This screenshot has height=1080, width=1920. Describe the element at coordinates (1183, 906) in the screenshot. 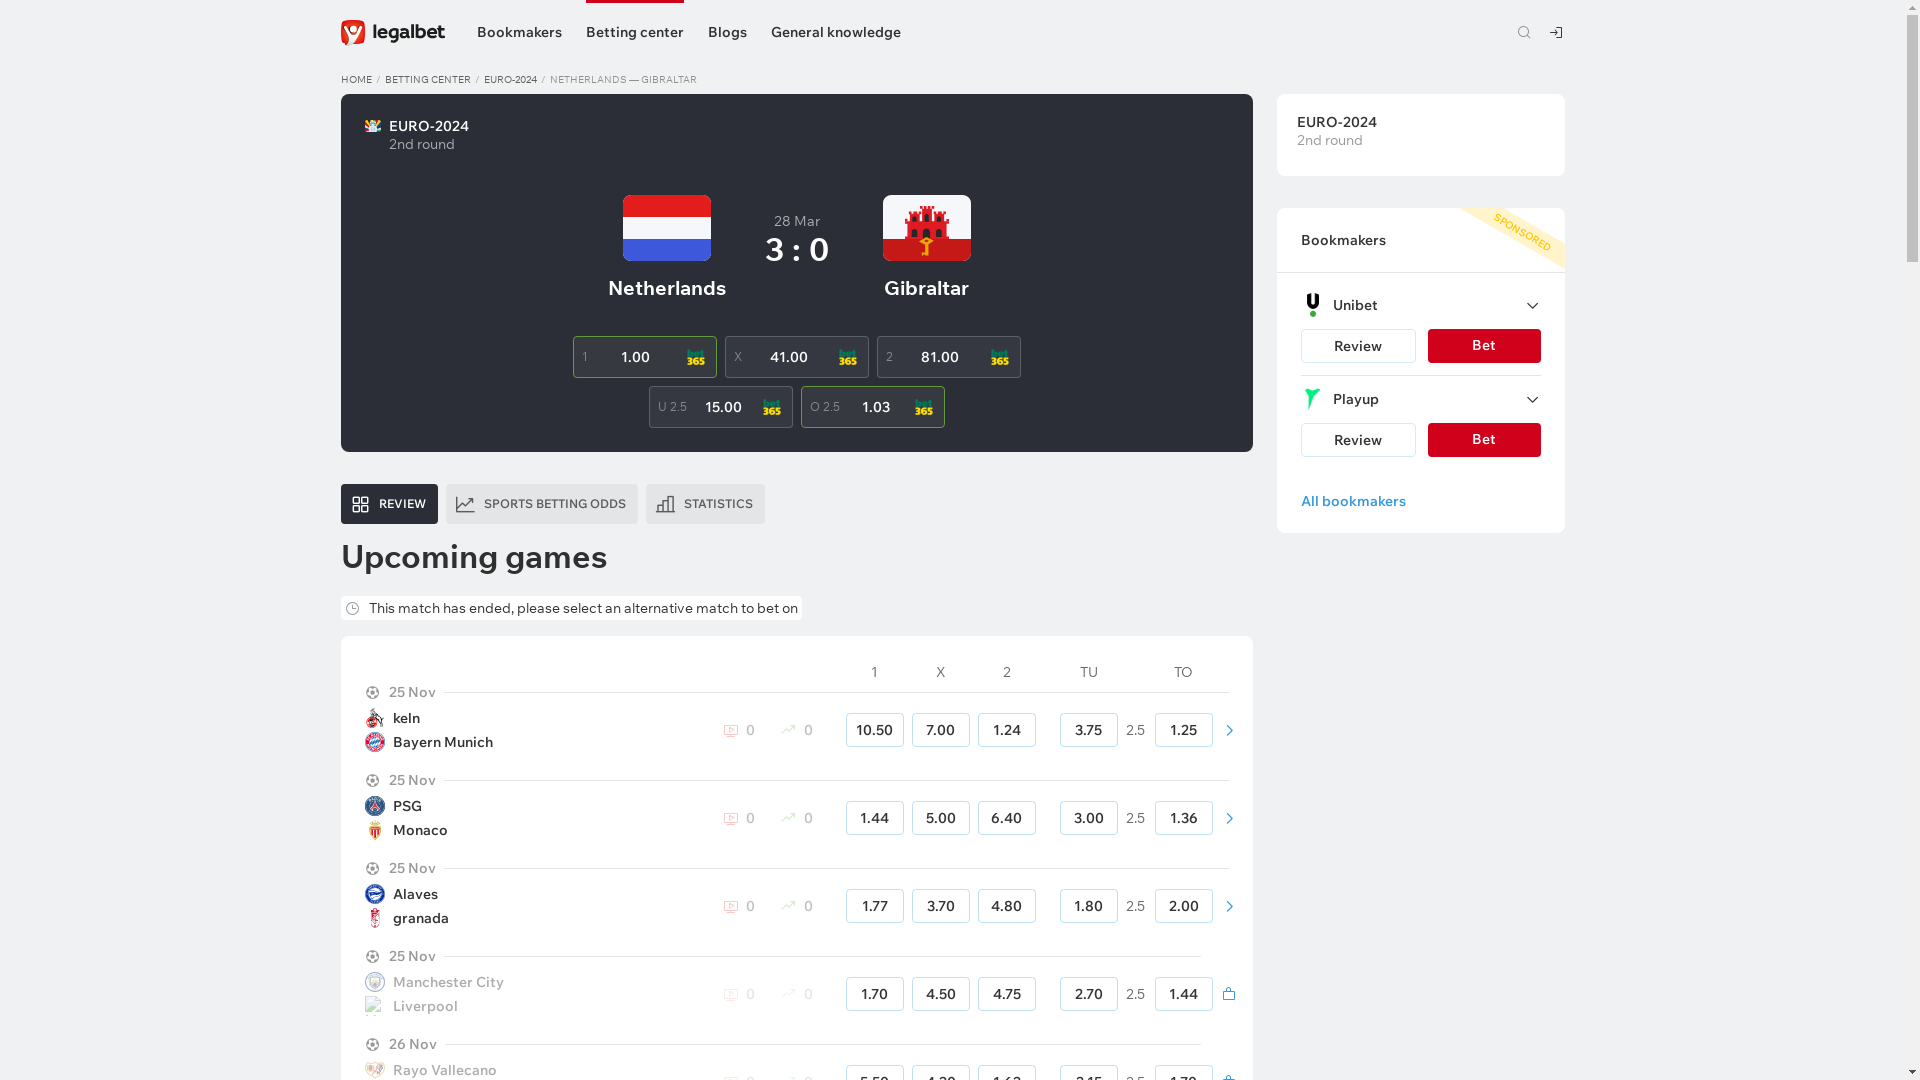

I see `2.00` at that location.